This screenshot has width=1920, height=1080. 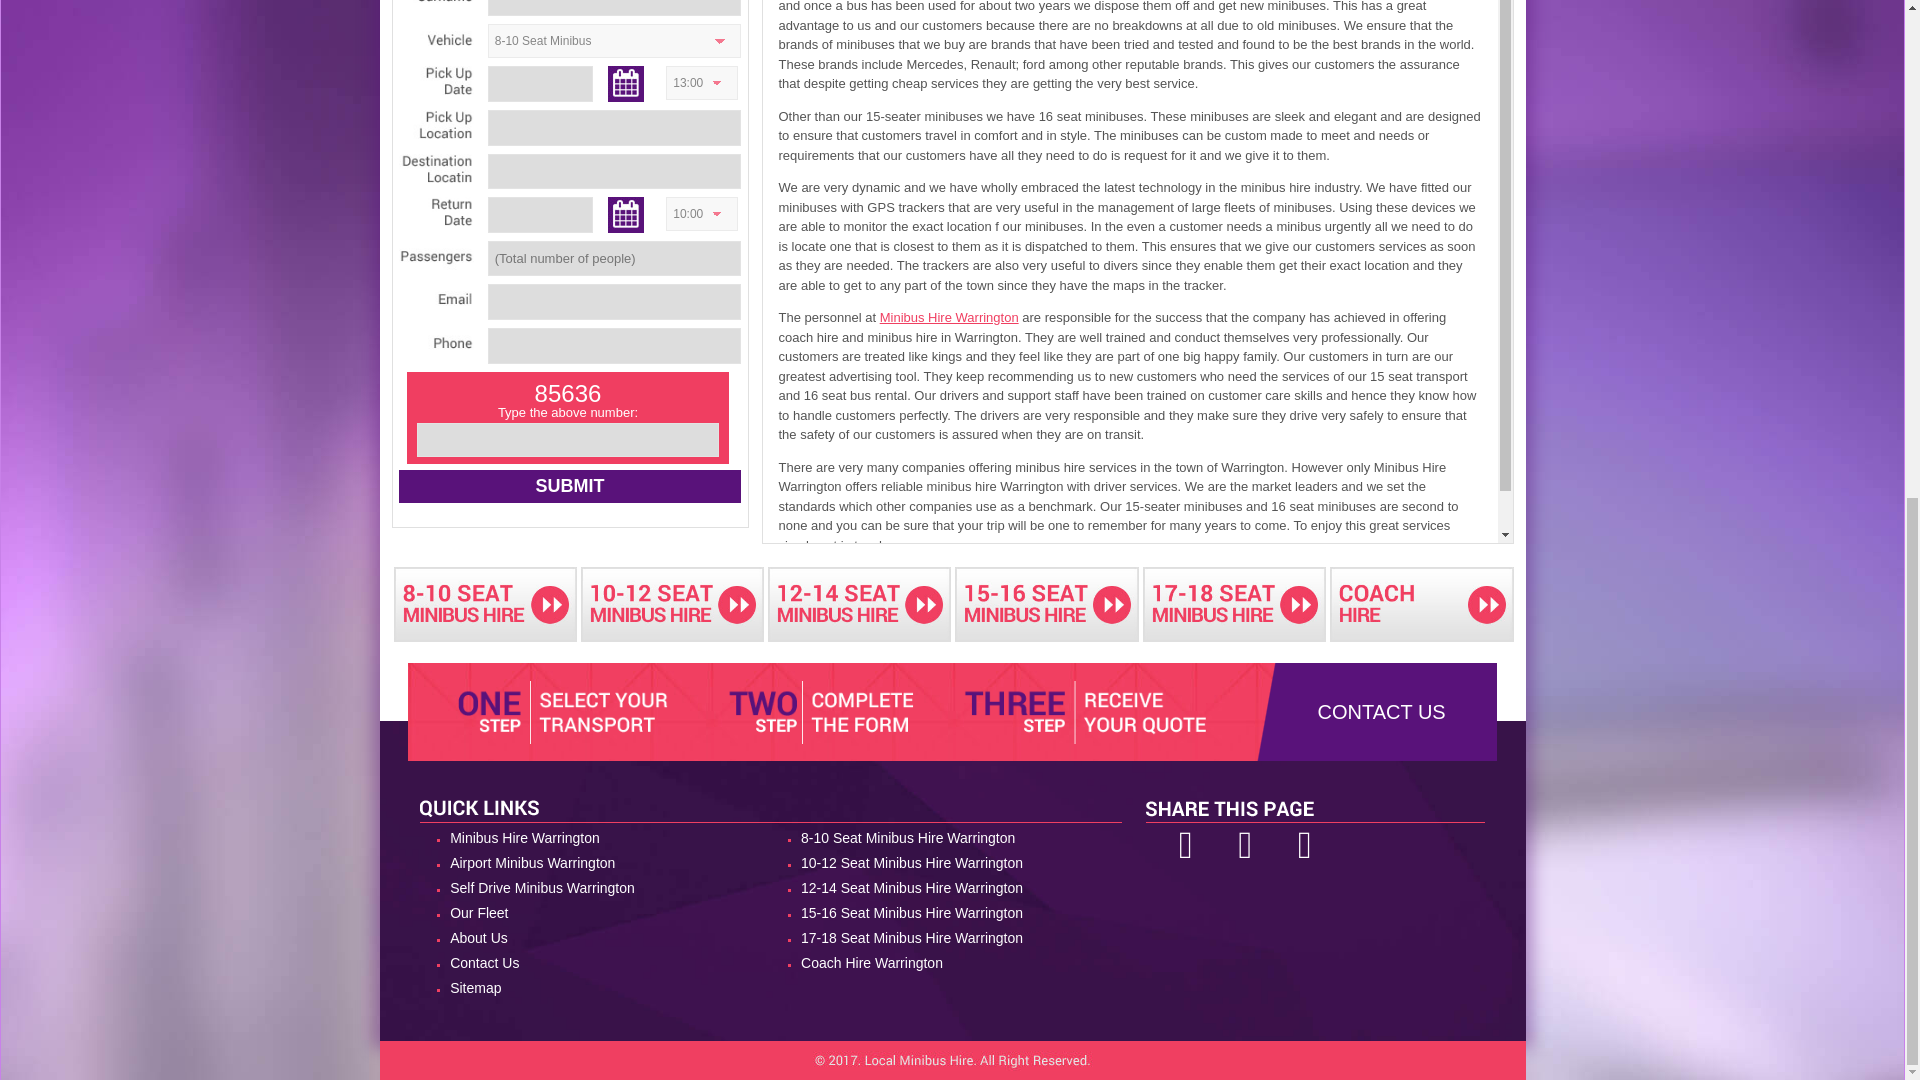 What do you see at coordinates (1381, 711) in the screenshot?
I see `CONTACT US` at bounding box center [1381, 711].